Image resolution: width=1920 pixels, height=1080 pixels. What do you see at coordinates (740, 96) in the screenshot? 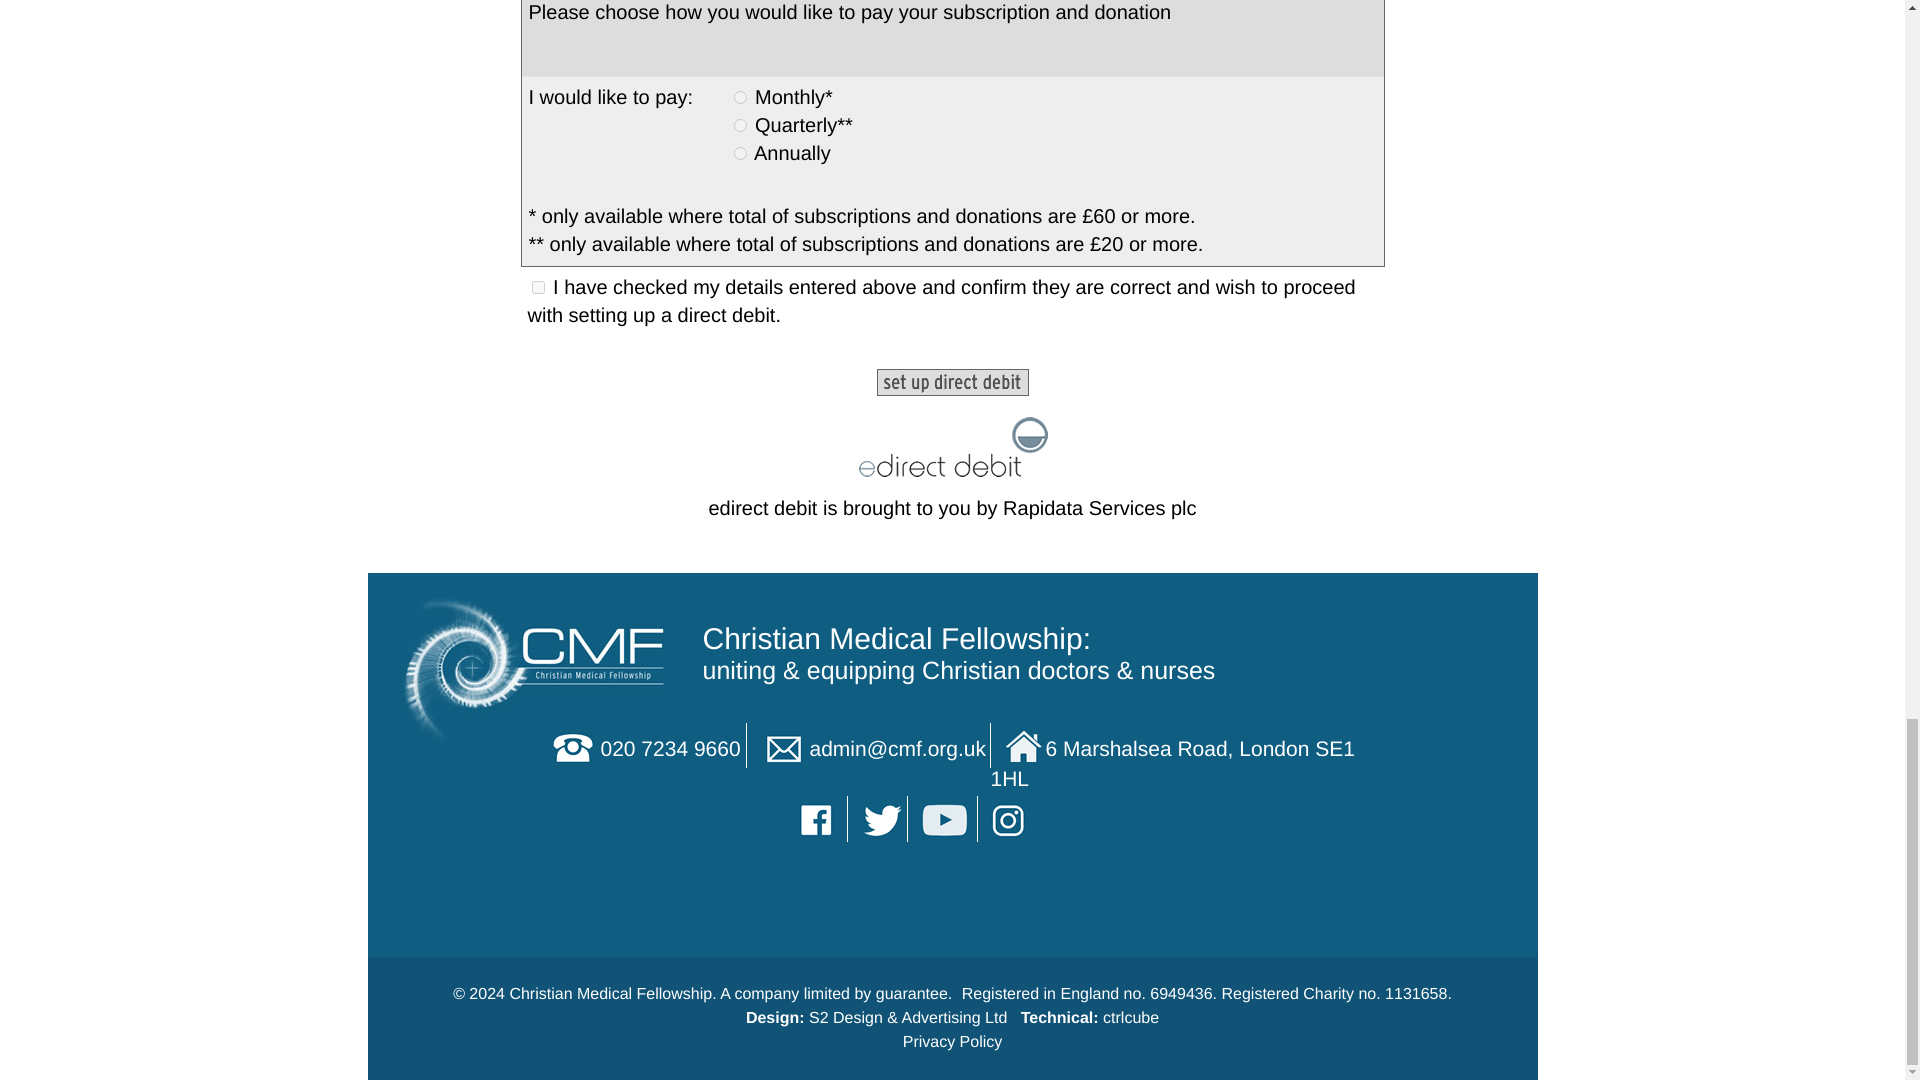
I see `m` at bounding box center [740, 96].